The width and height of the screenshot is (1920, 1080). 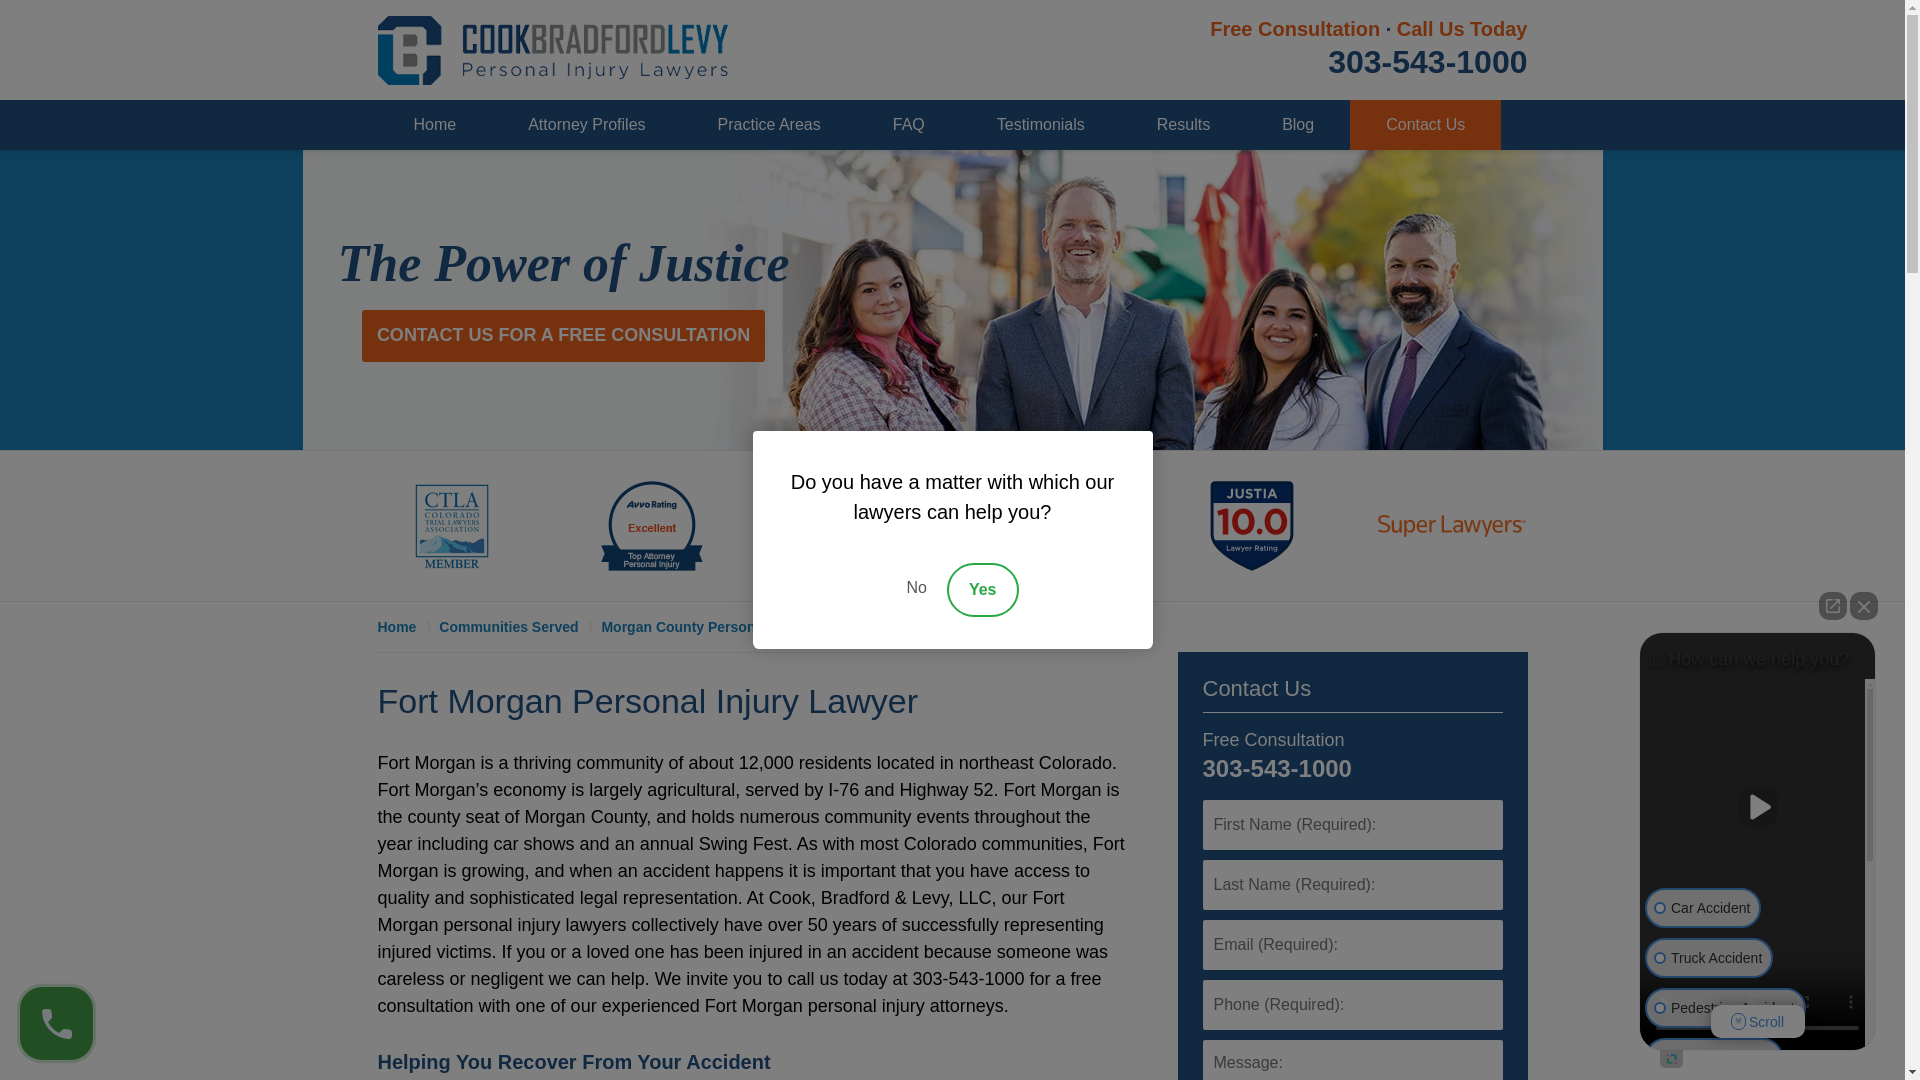 I want to click on Morgan County Personal Injury, so click(x=716, y=626).